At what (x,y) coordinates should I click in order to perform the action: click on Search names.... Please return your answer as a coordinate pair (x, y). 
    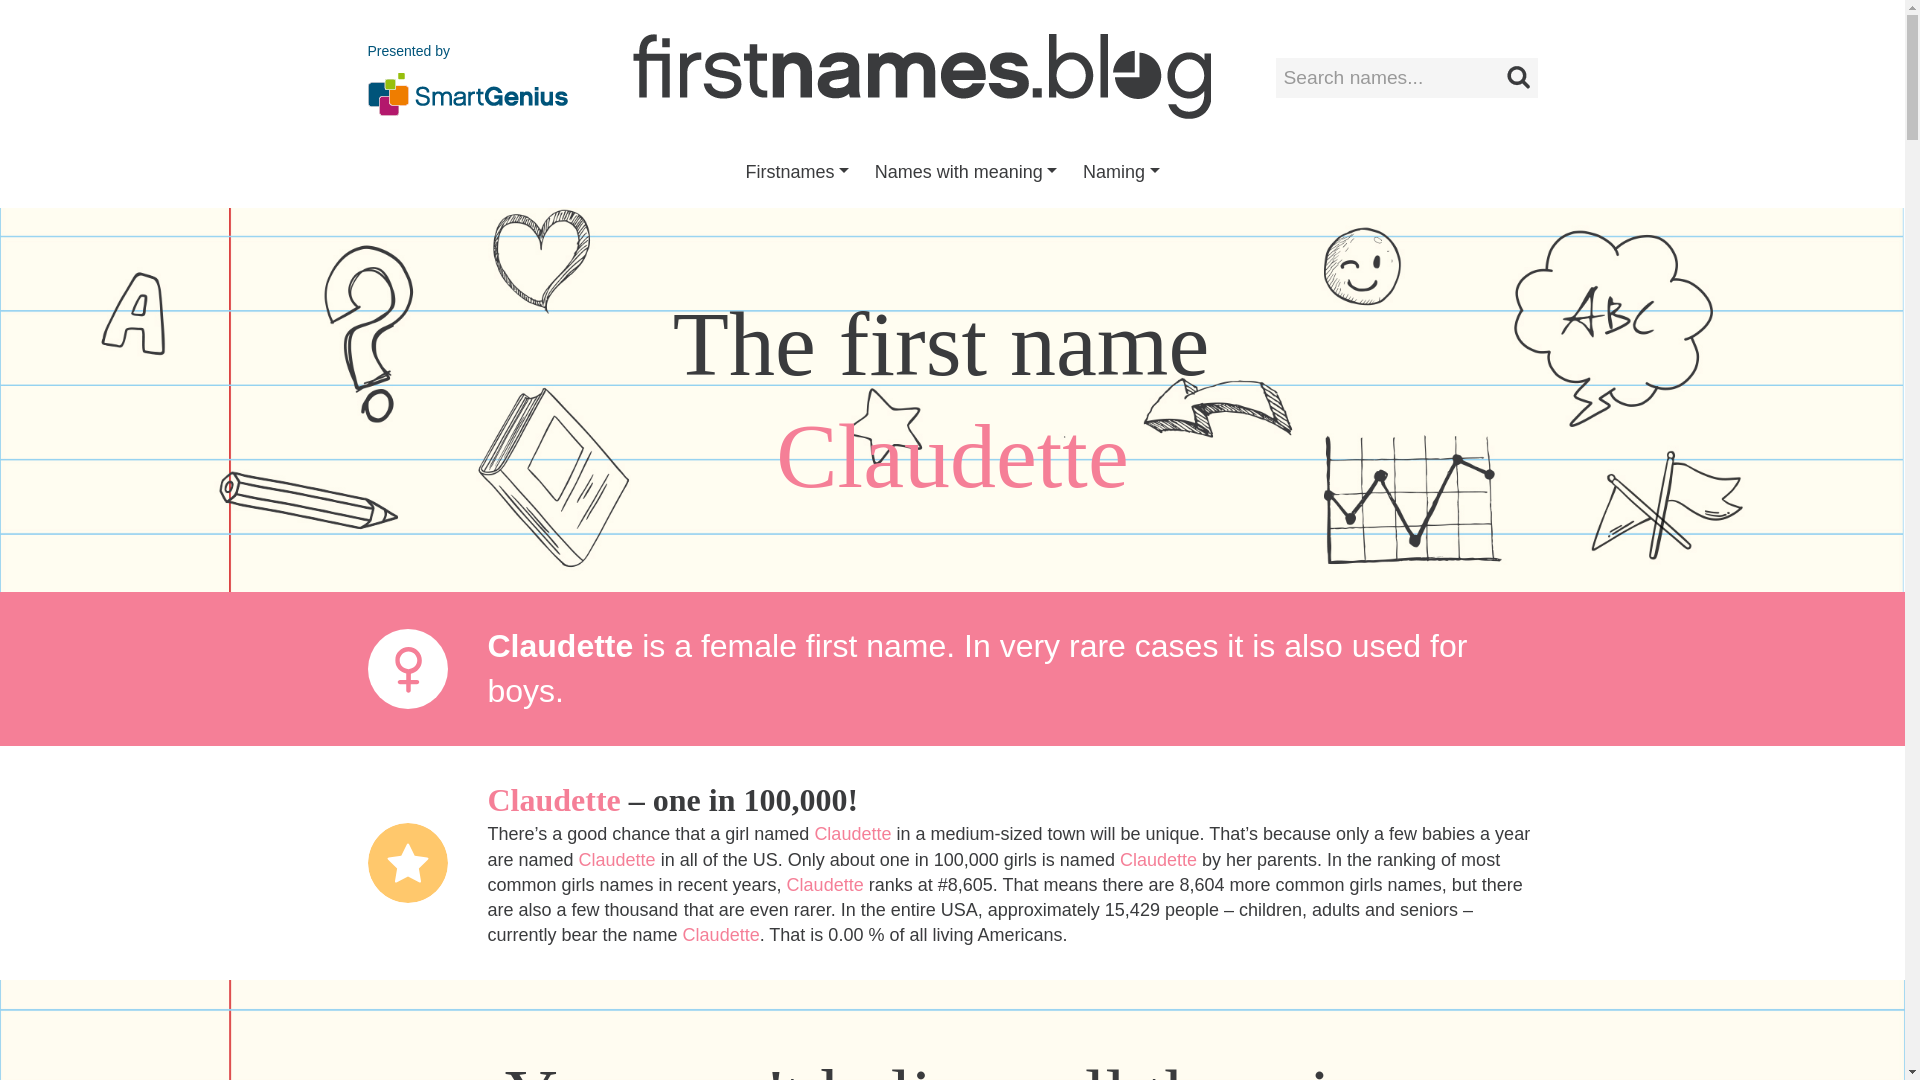
    Looking at the image, I should click on (1406, 78).